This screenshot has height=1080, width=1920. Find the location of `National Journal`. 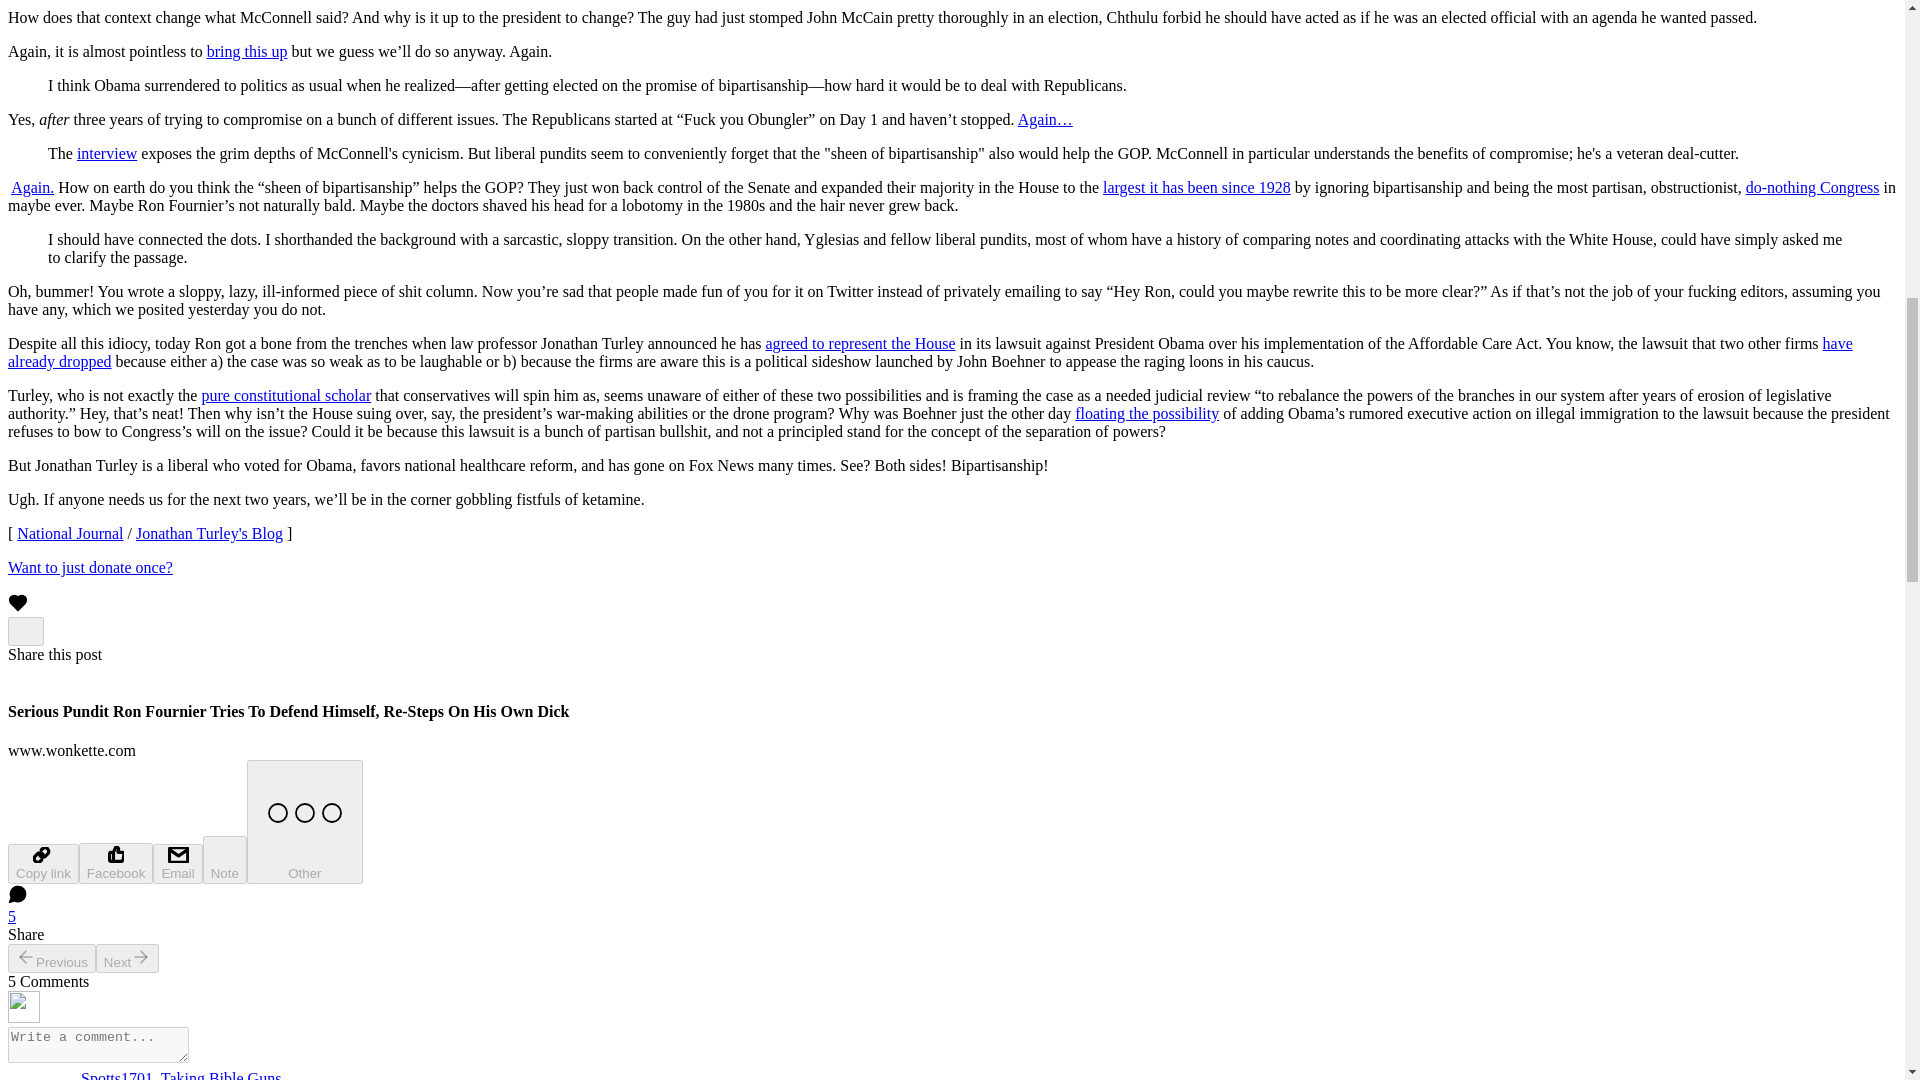

National Journal is located at coordinates (70, 533).